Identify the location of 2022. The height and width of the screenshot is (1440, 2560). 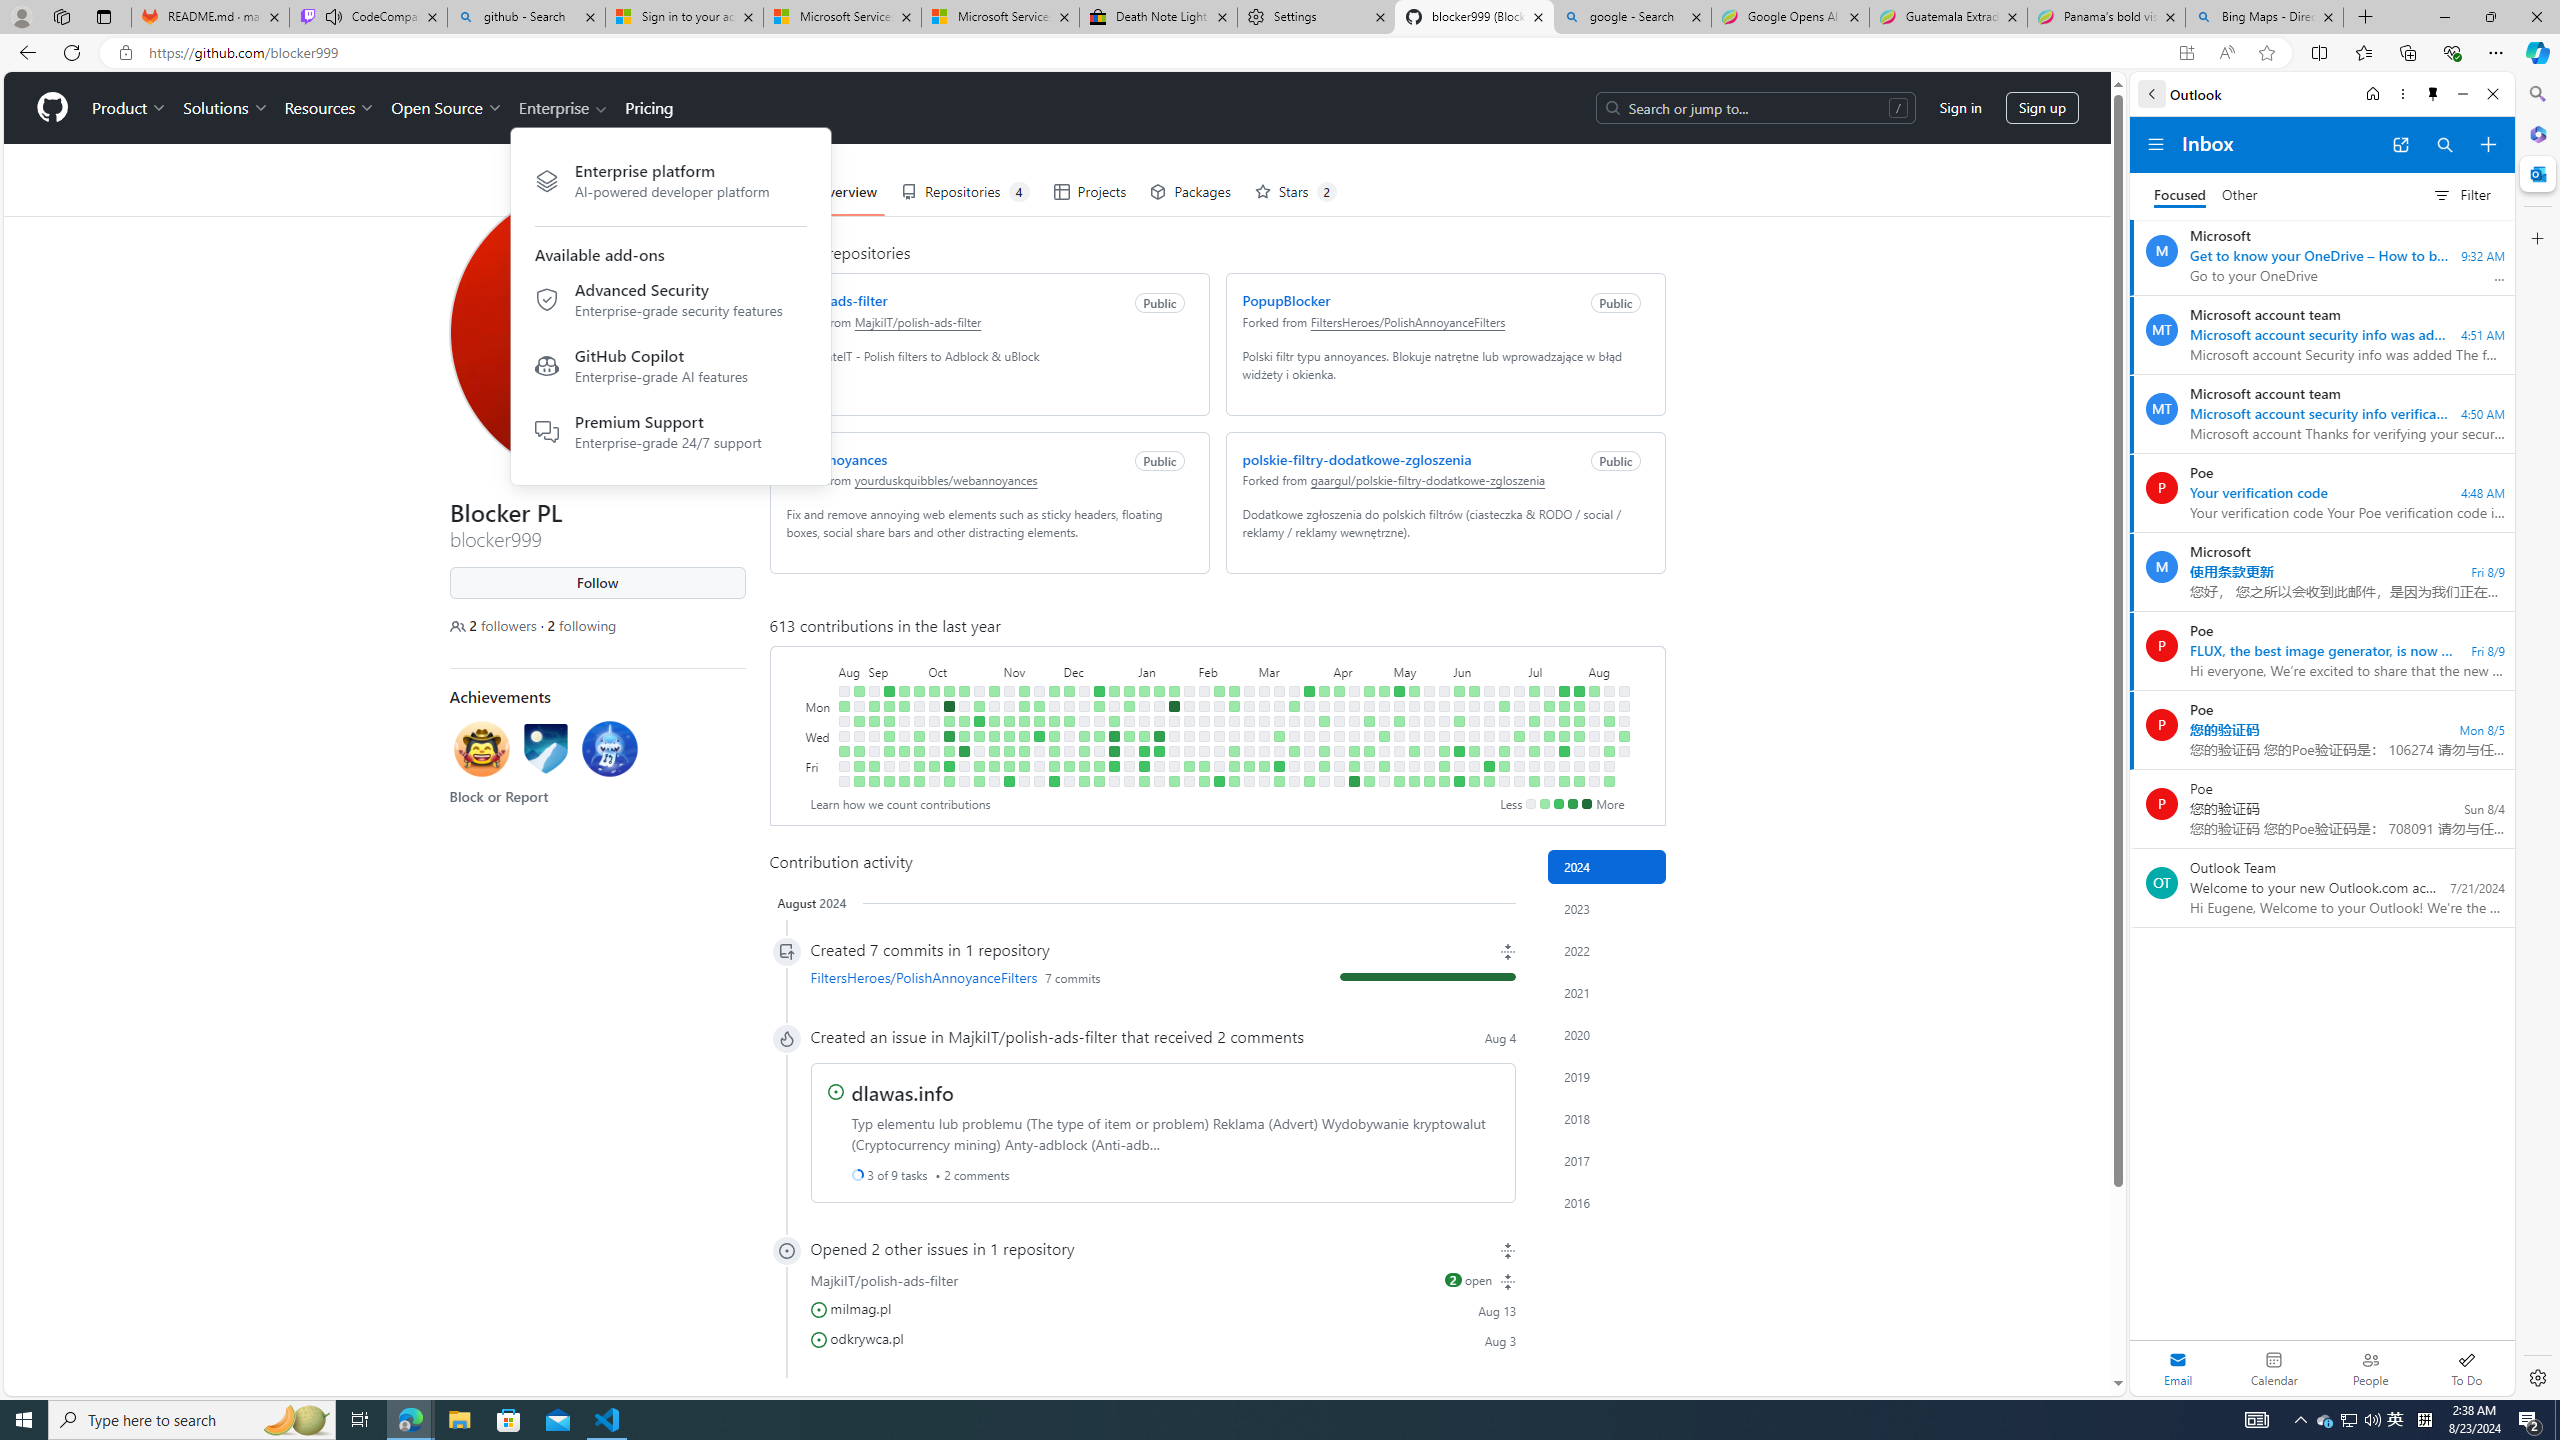
(1607, 950).